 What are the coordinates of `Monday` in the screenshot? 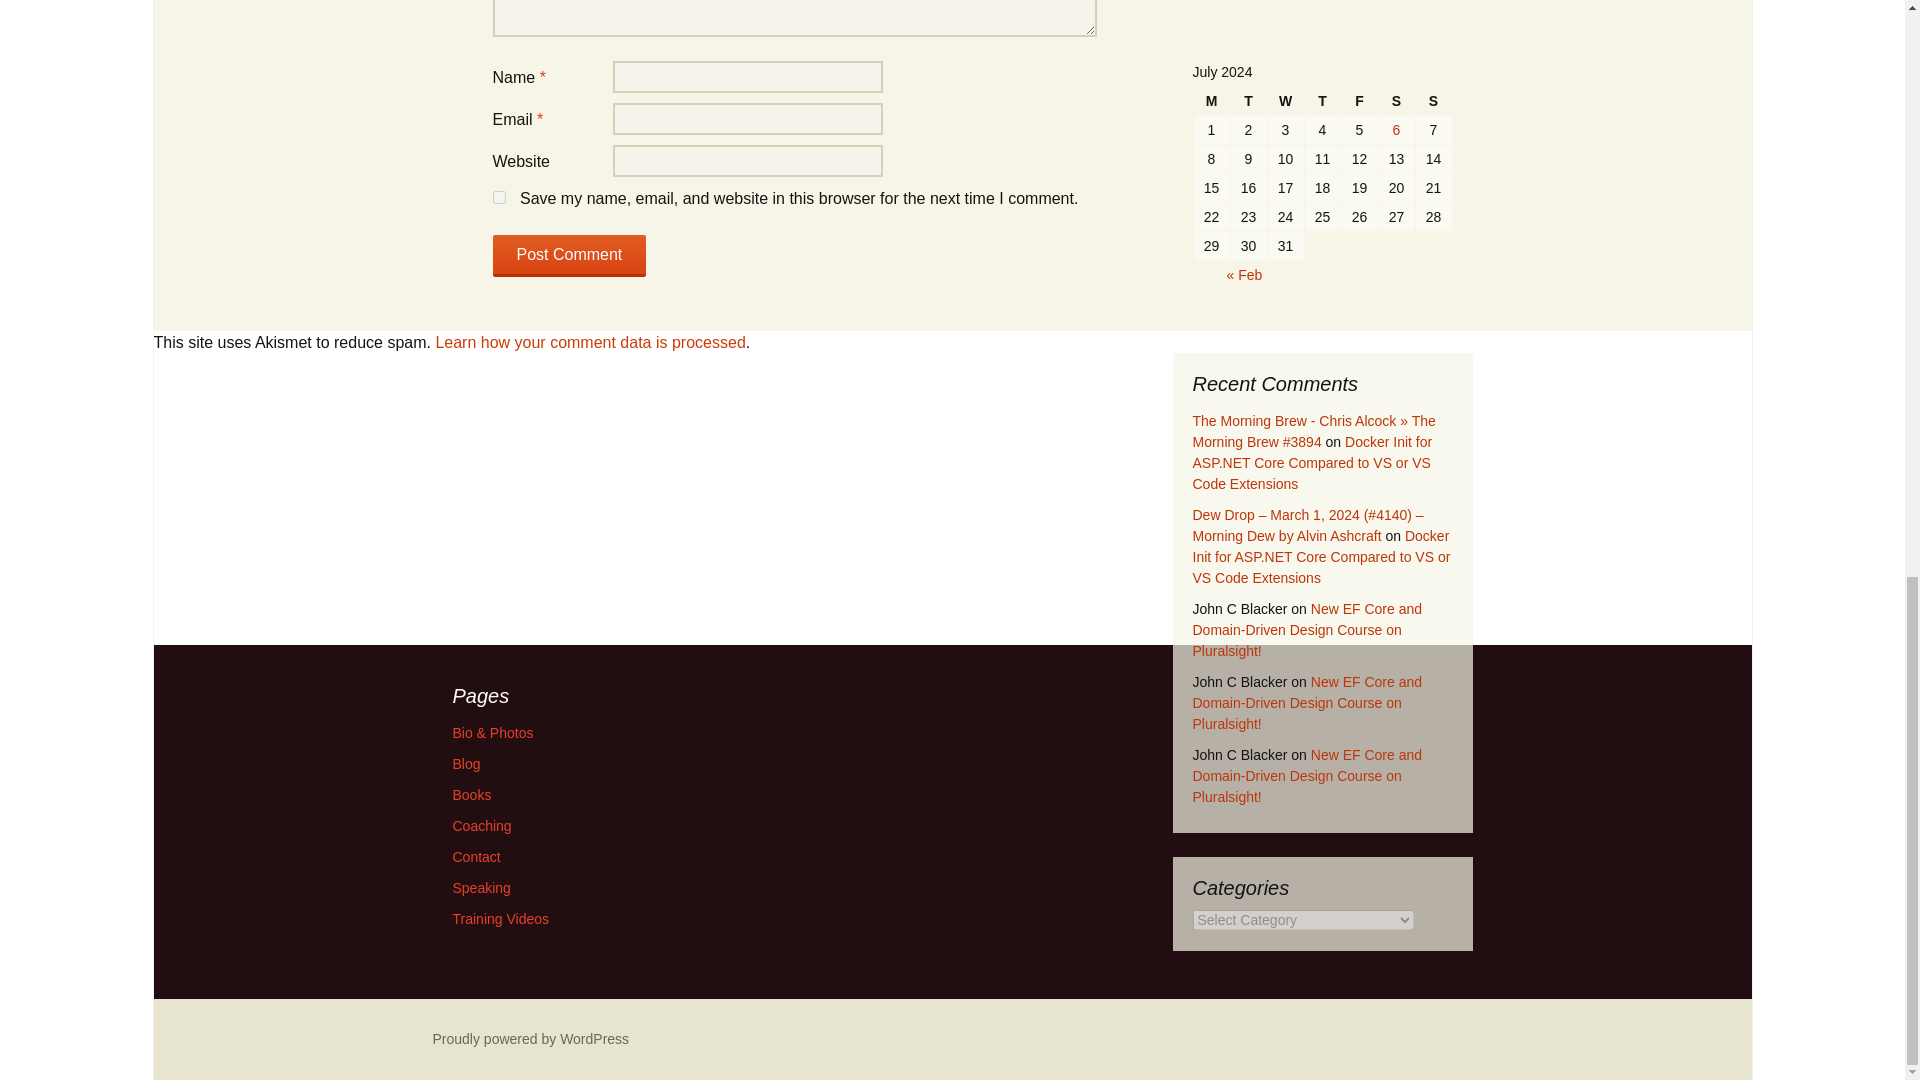 It's located at (1212, 100).